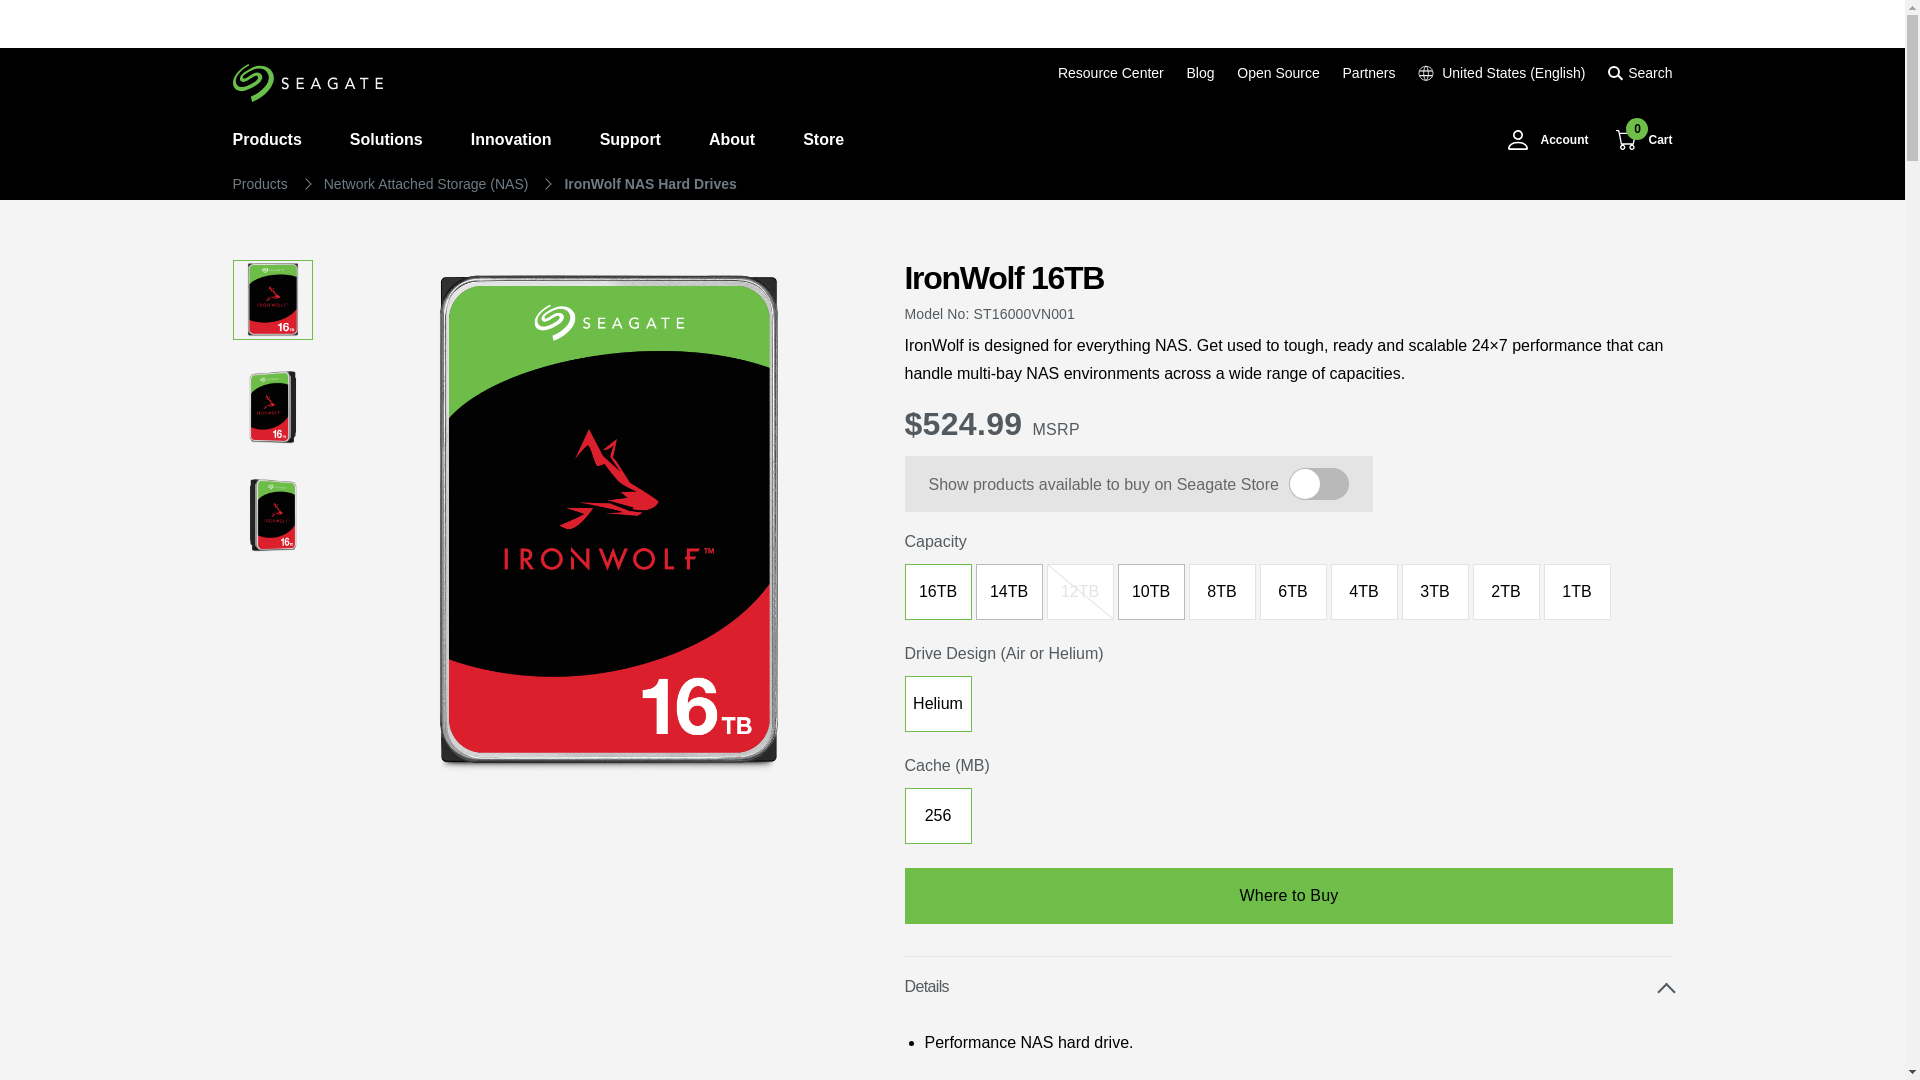  Describe the element at coordinates (386, 140) in the screenshot. I see `Solutions` at that location.